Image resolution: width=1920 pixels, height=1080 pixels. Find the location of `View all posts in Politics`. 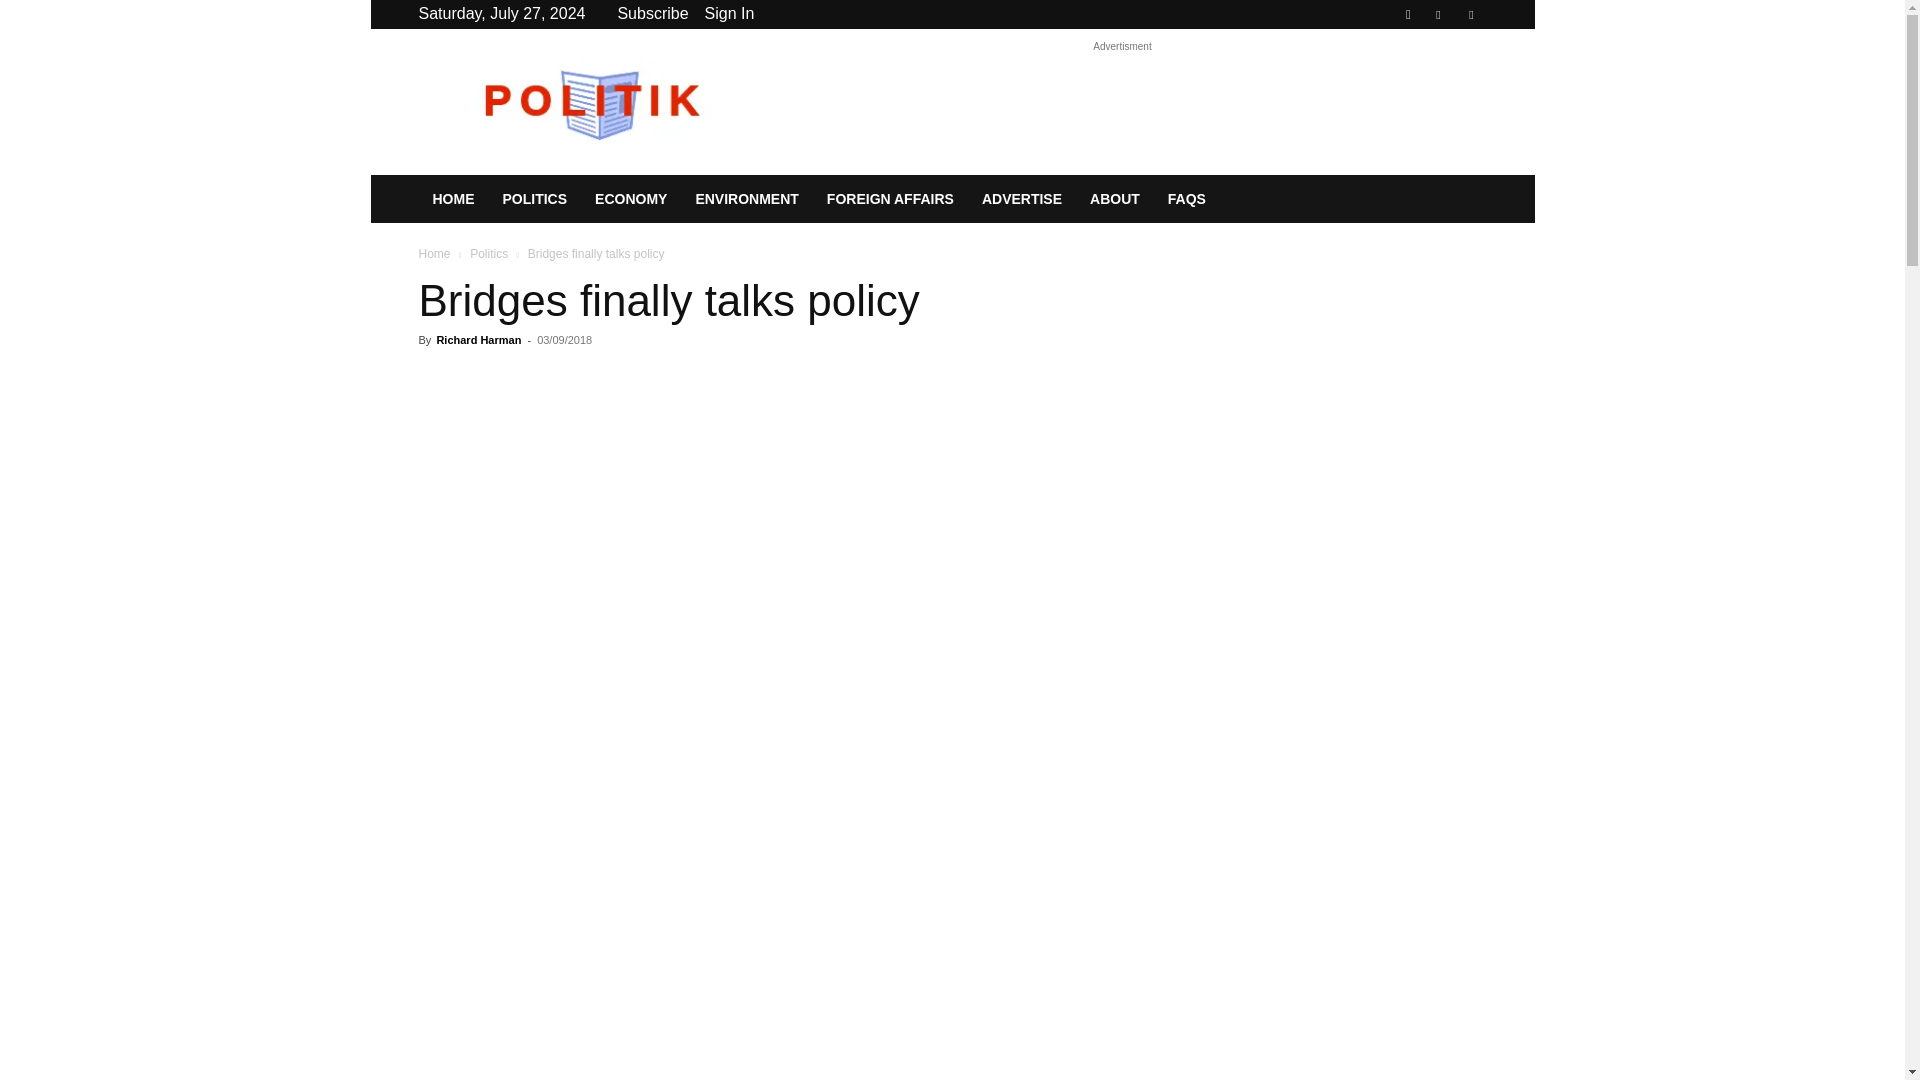

View all posts in Politics is located at coordinates (489, 254).